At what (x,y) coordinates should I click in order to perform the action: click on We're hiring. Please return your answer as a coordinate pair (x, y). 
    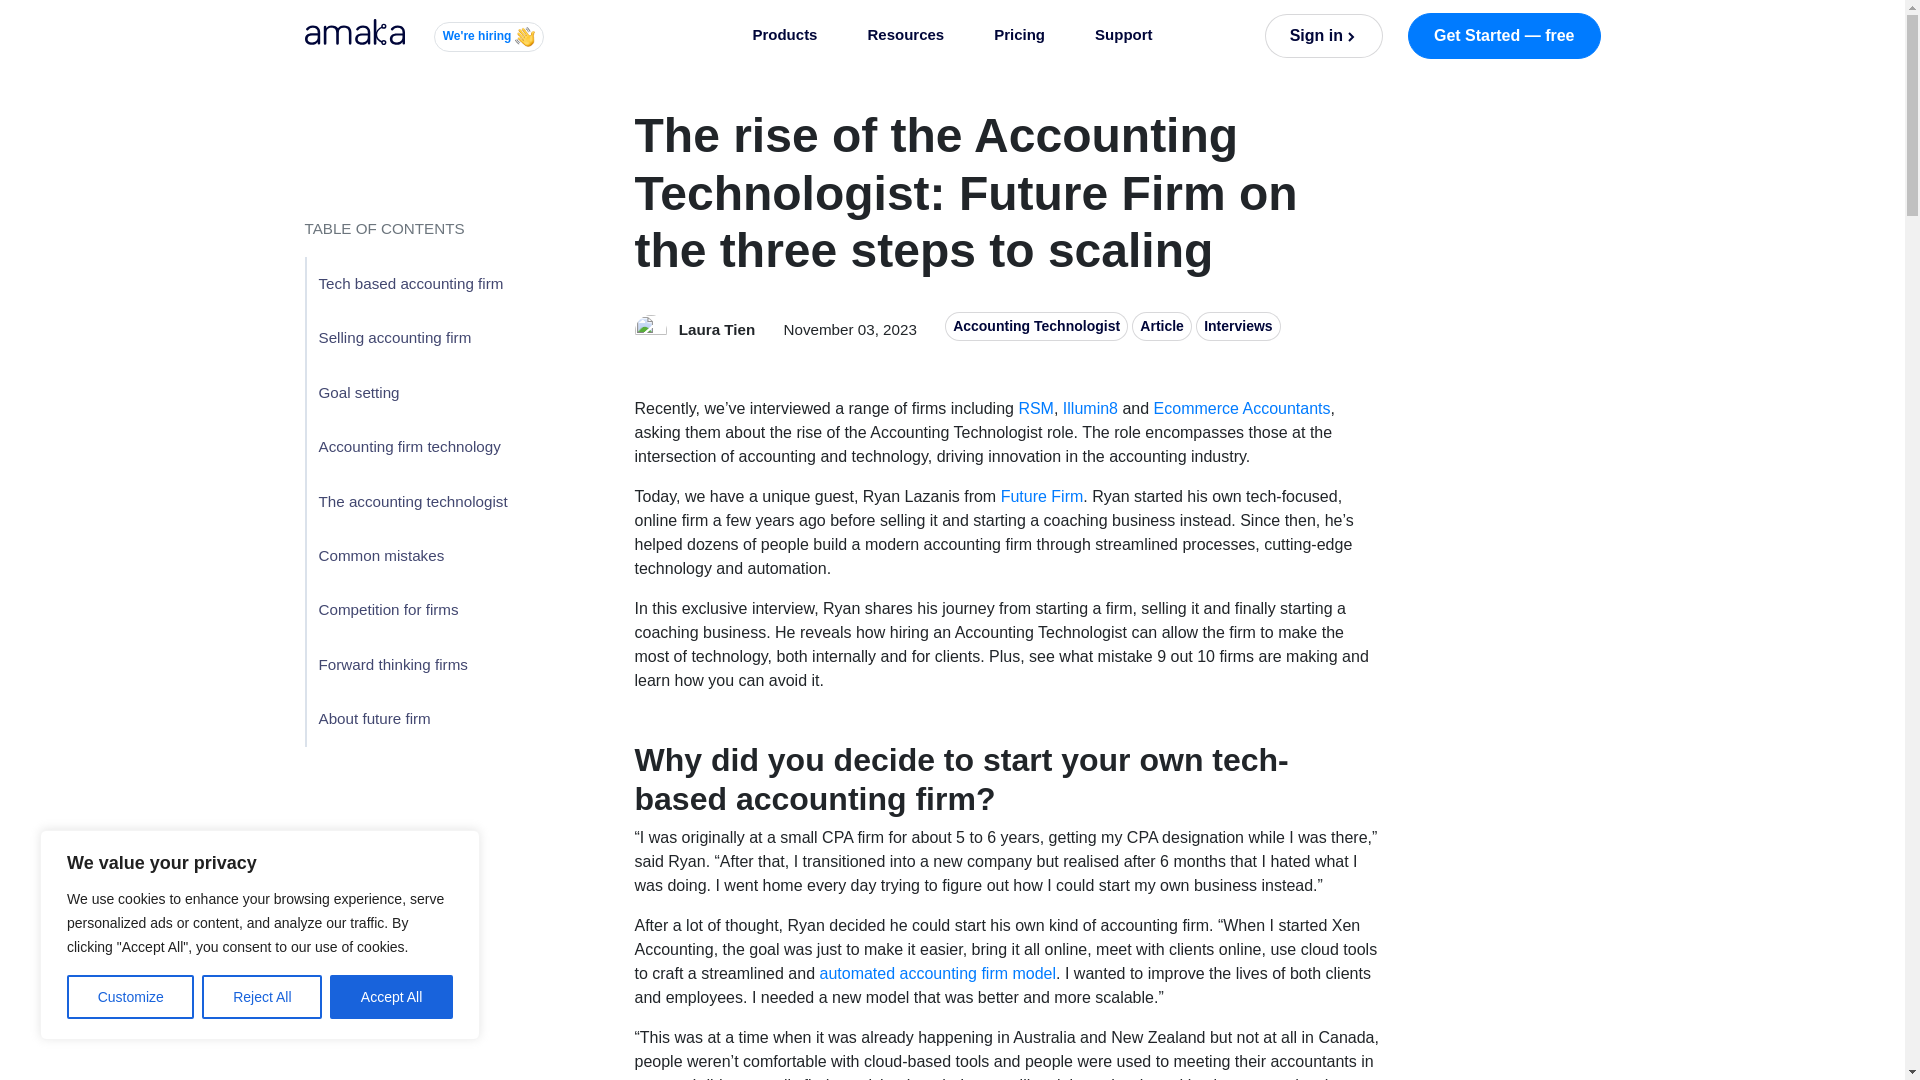
    Looking at the image, I should click on (488, 36).